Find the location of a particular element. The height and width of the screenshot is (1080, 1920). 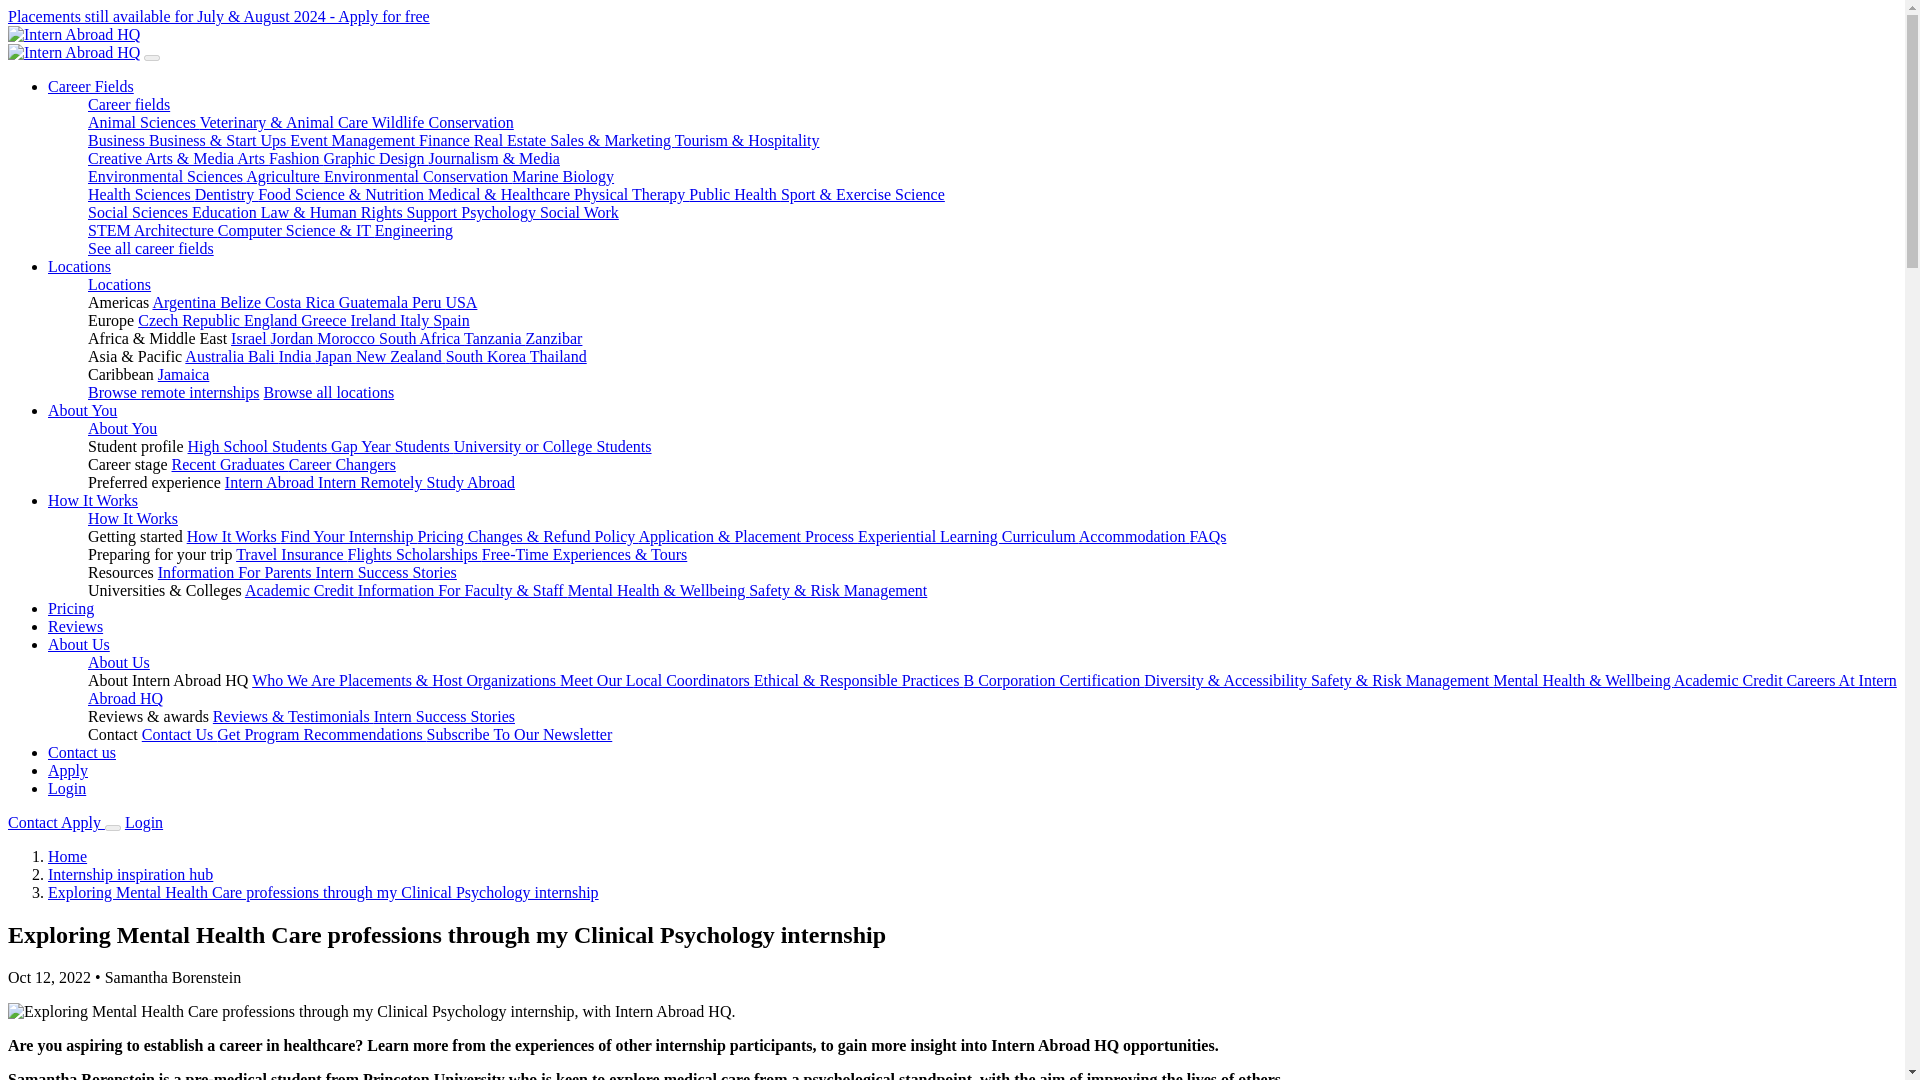

Psychology is located at coordinates (500, 212).